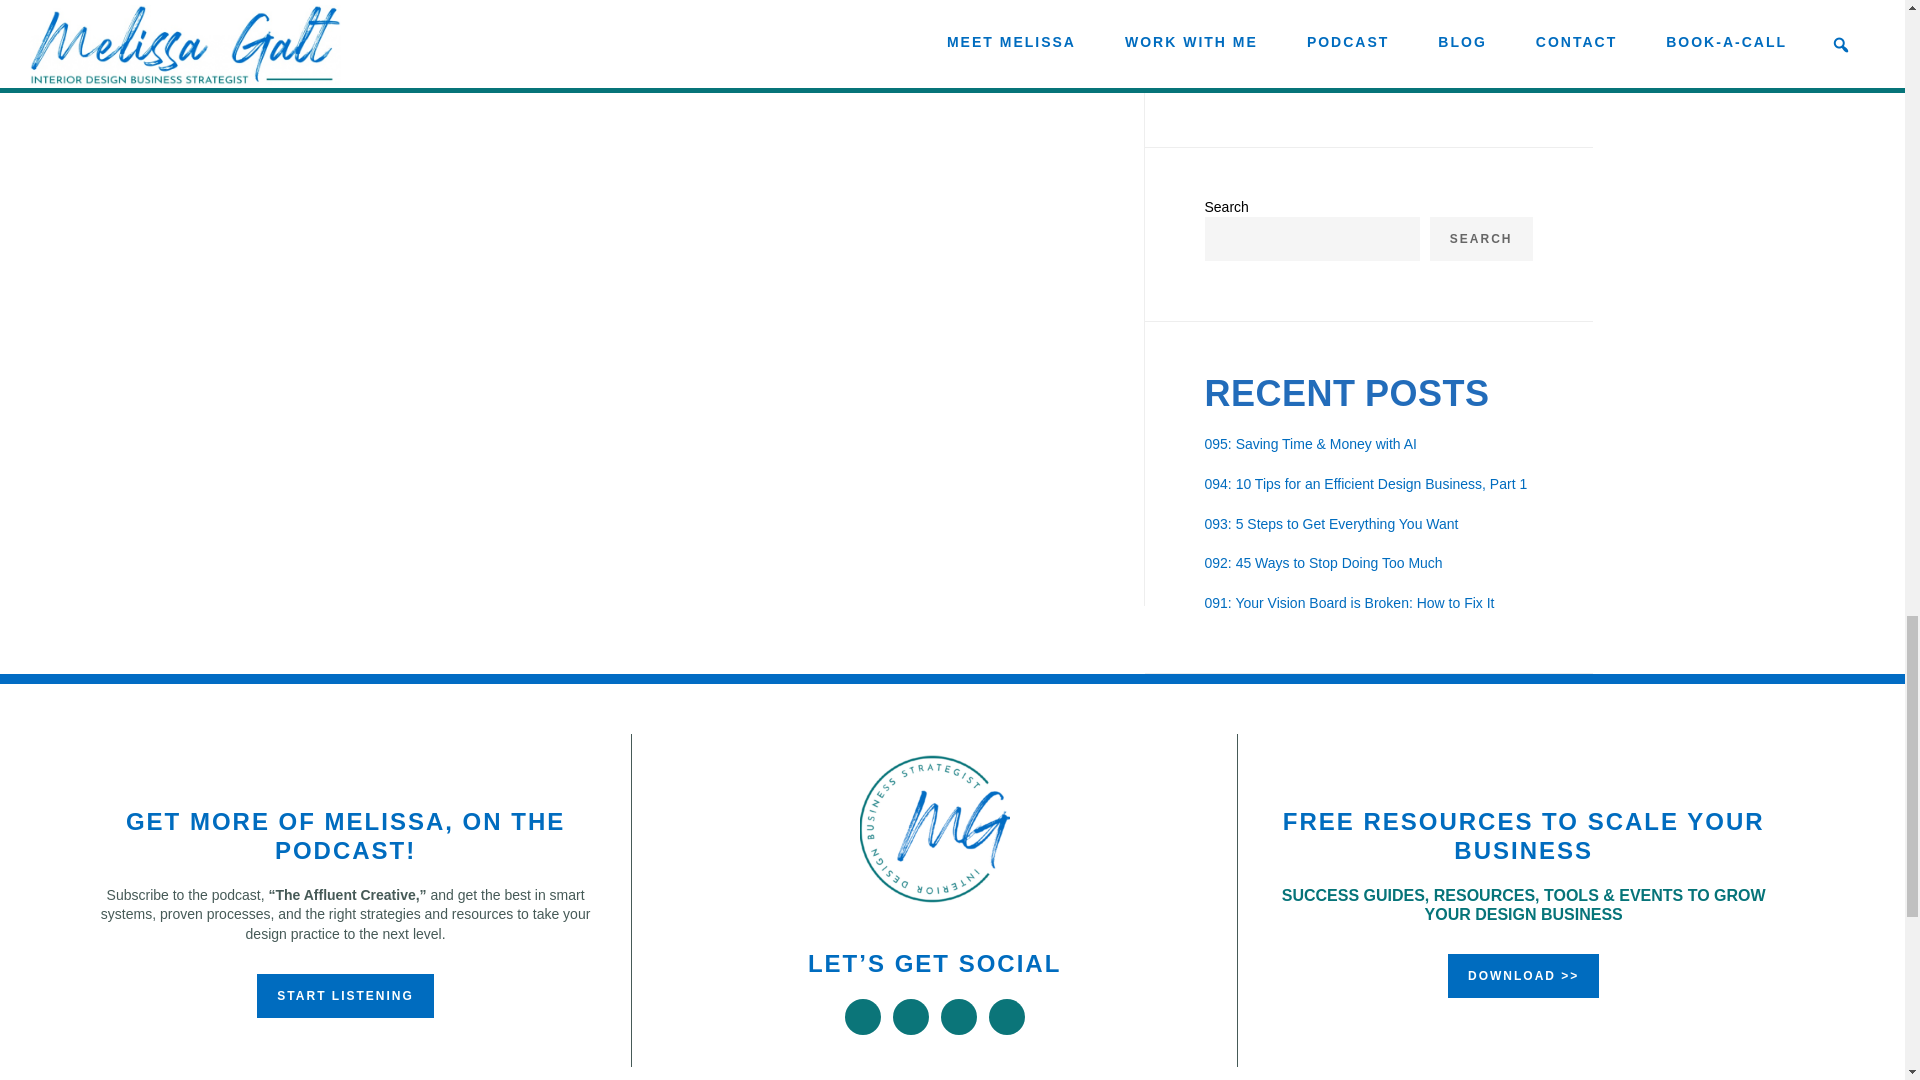 The height and width of the screenshot is (1080, 1920). Describe the element at coordinates (1330, 524) in the screenshot. I see `093: 5 Steps to Get Everything You Want` at that location.